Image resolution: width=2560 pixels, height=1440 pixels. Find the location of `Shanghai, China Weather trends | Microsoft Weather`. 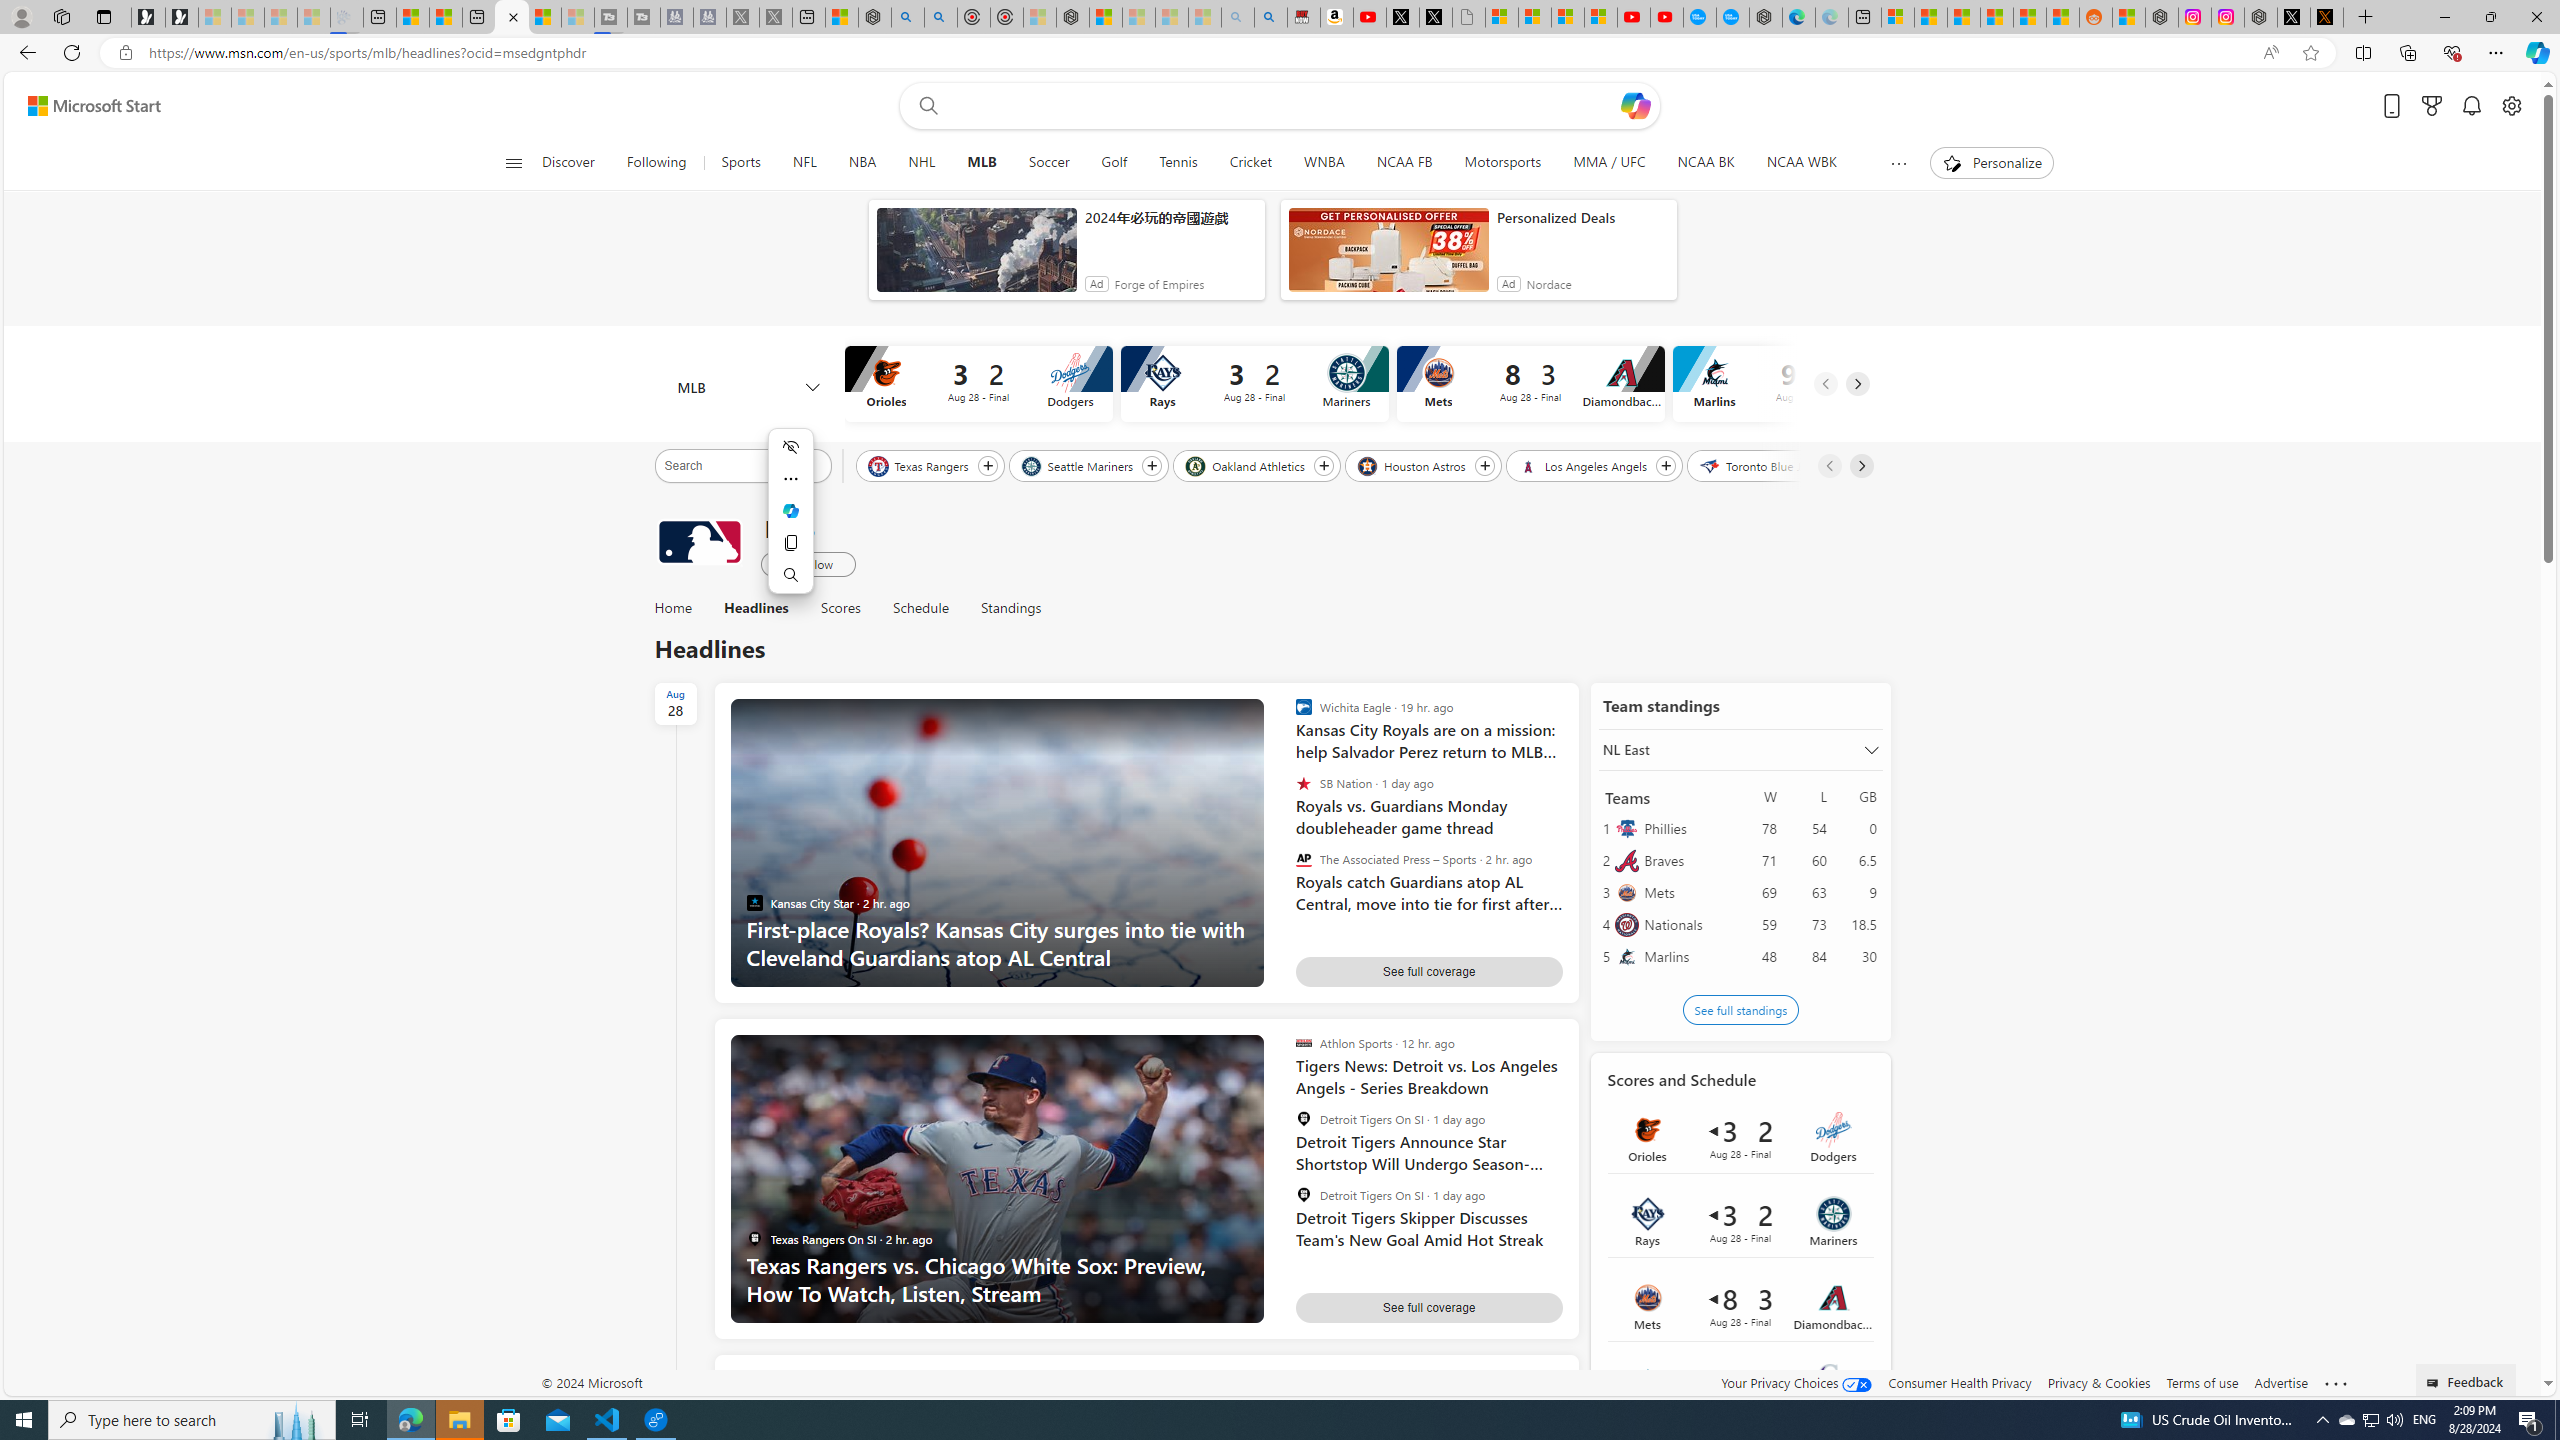

Shanghai, China Weather trends | Microsoft Weather is located at coordinates (2062, 17).